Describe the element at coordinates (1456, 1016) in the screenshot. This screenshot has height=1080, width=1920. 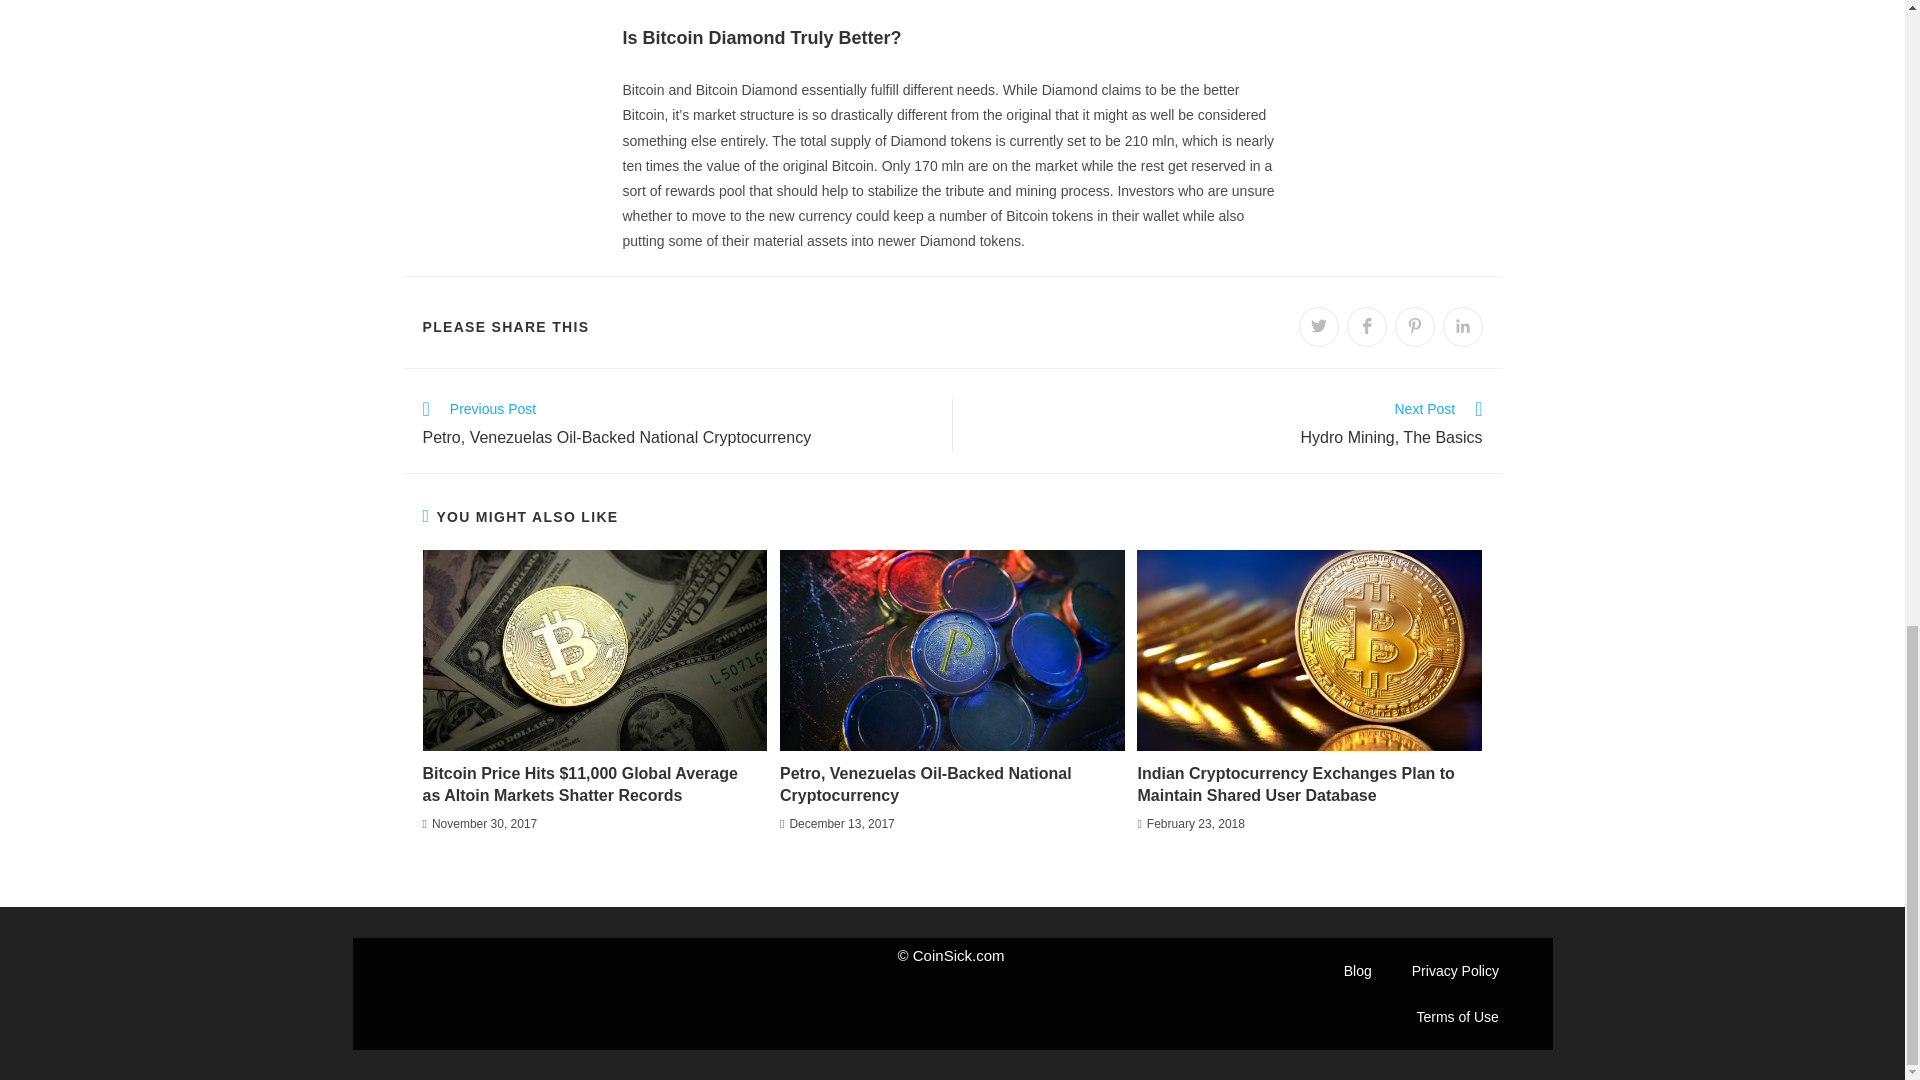
I see `Terms of Use` at that location.